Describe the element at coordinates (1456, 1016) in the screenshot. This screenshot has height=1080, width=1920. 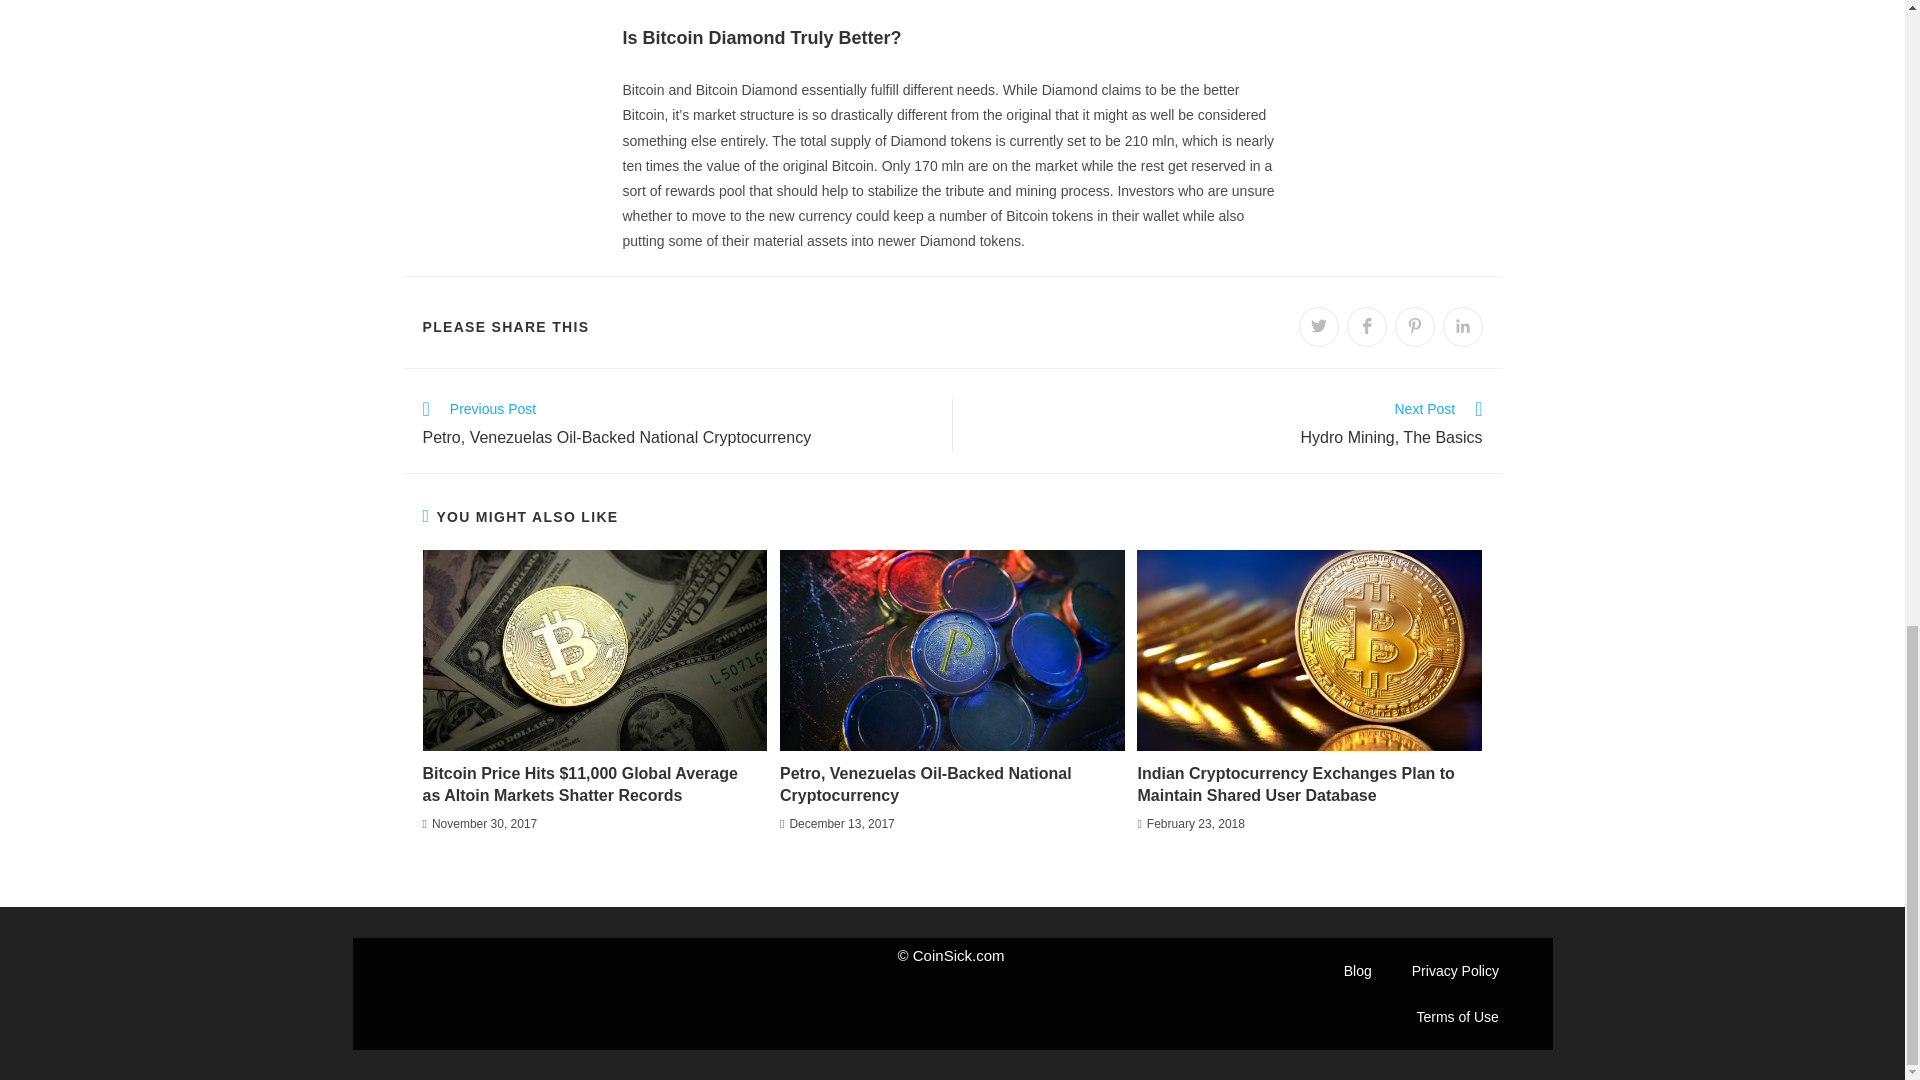
I see `Terms of Use` at that location.